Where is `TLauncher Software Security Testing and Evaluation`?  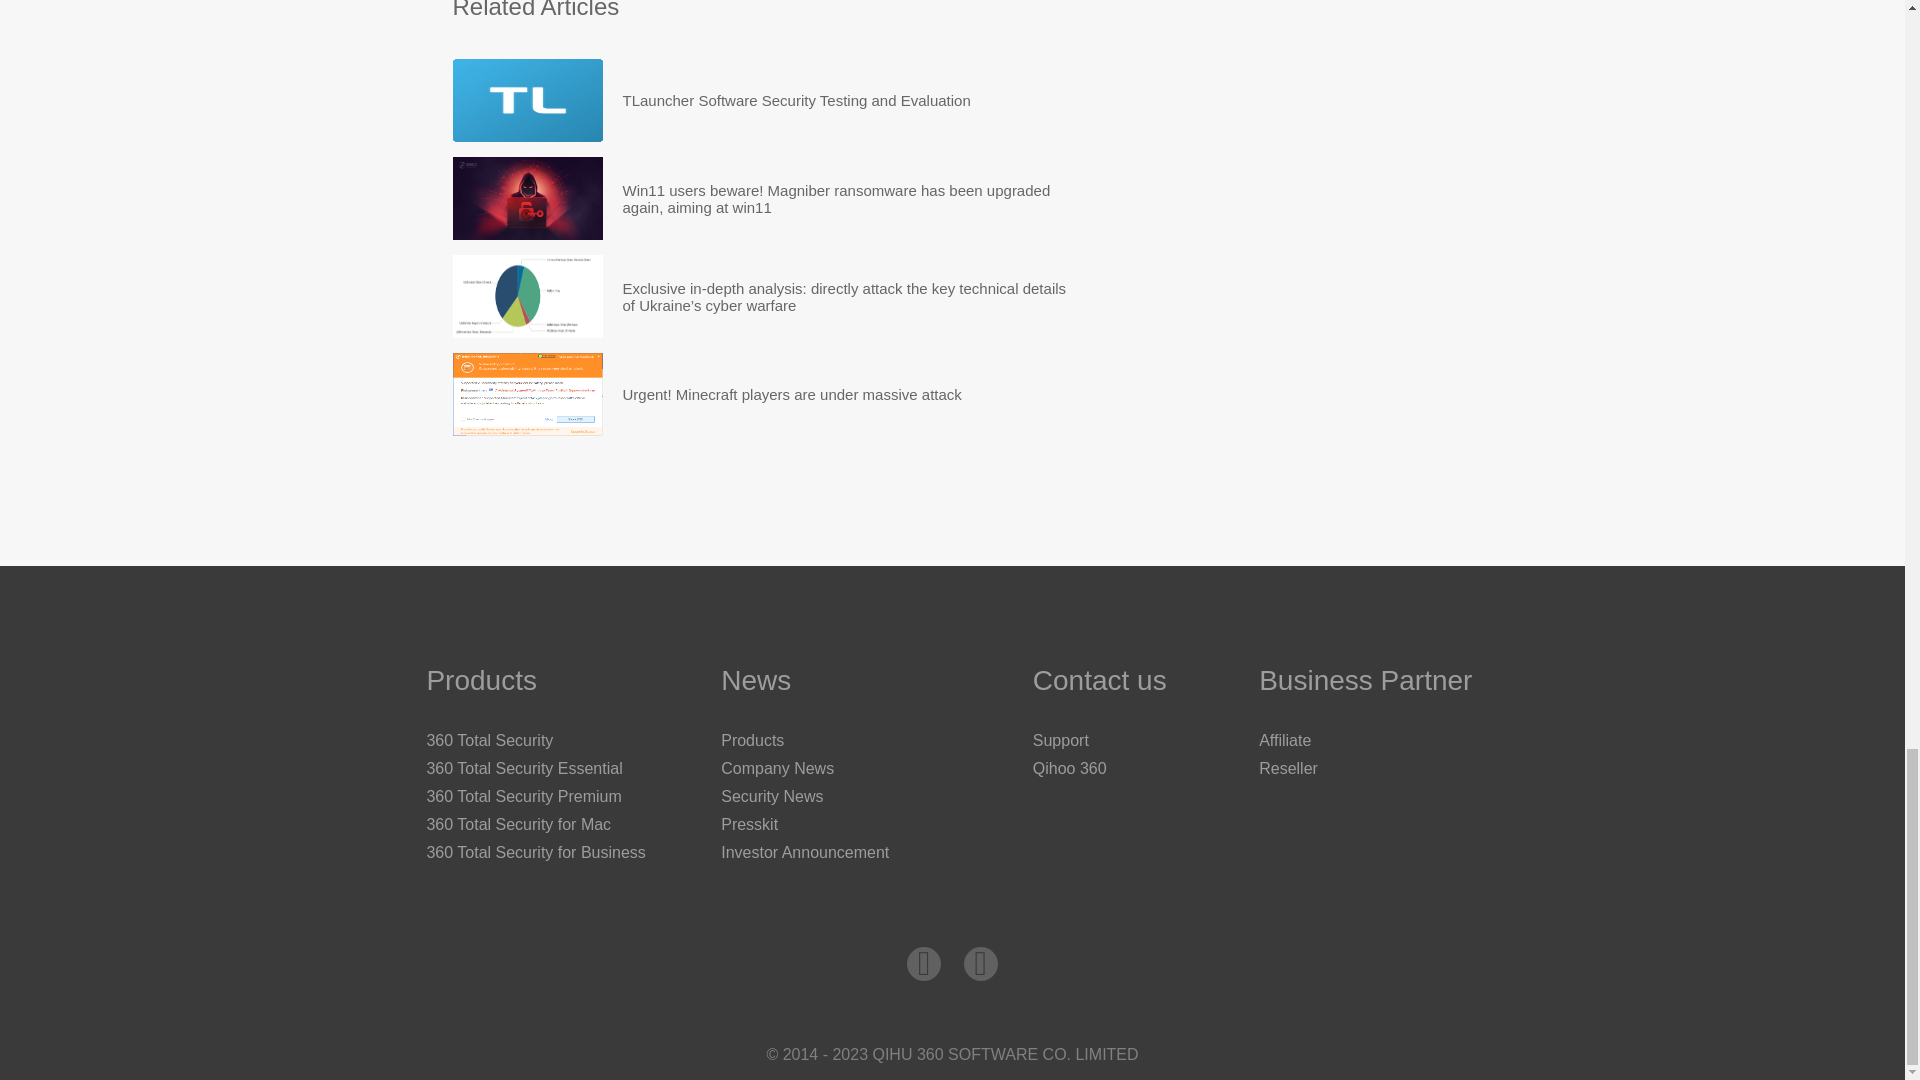 TLauncher Software Security Testing and Evaluation is located at coordinates (526, 100).